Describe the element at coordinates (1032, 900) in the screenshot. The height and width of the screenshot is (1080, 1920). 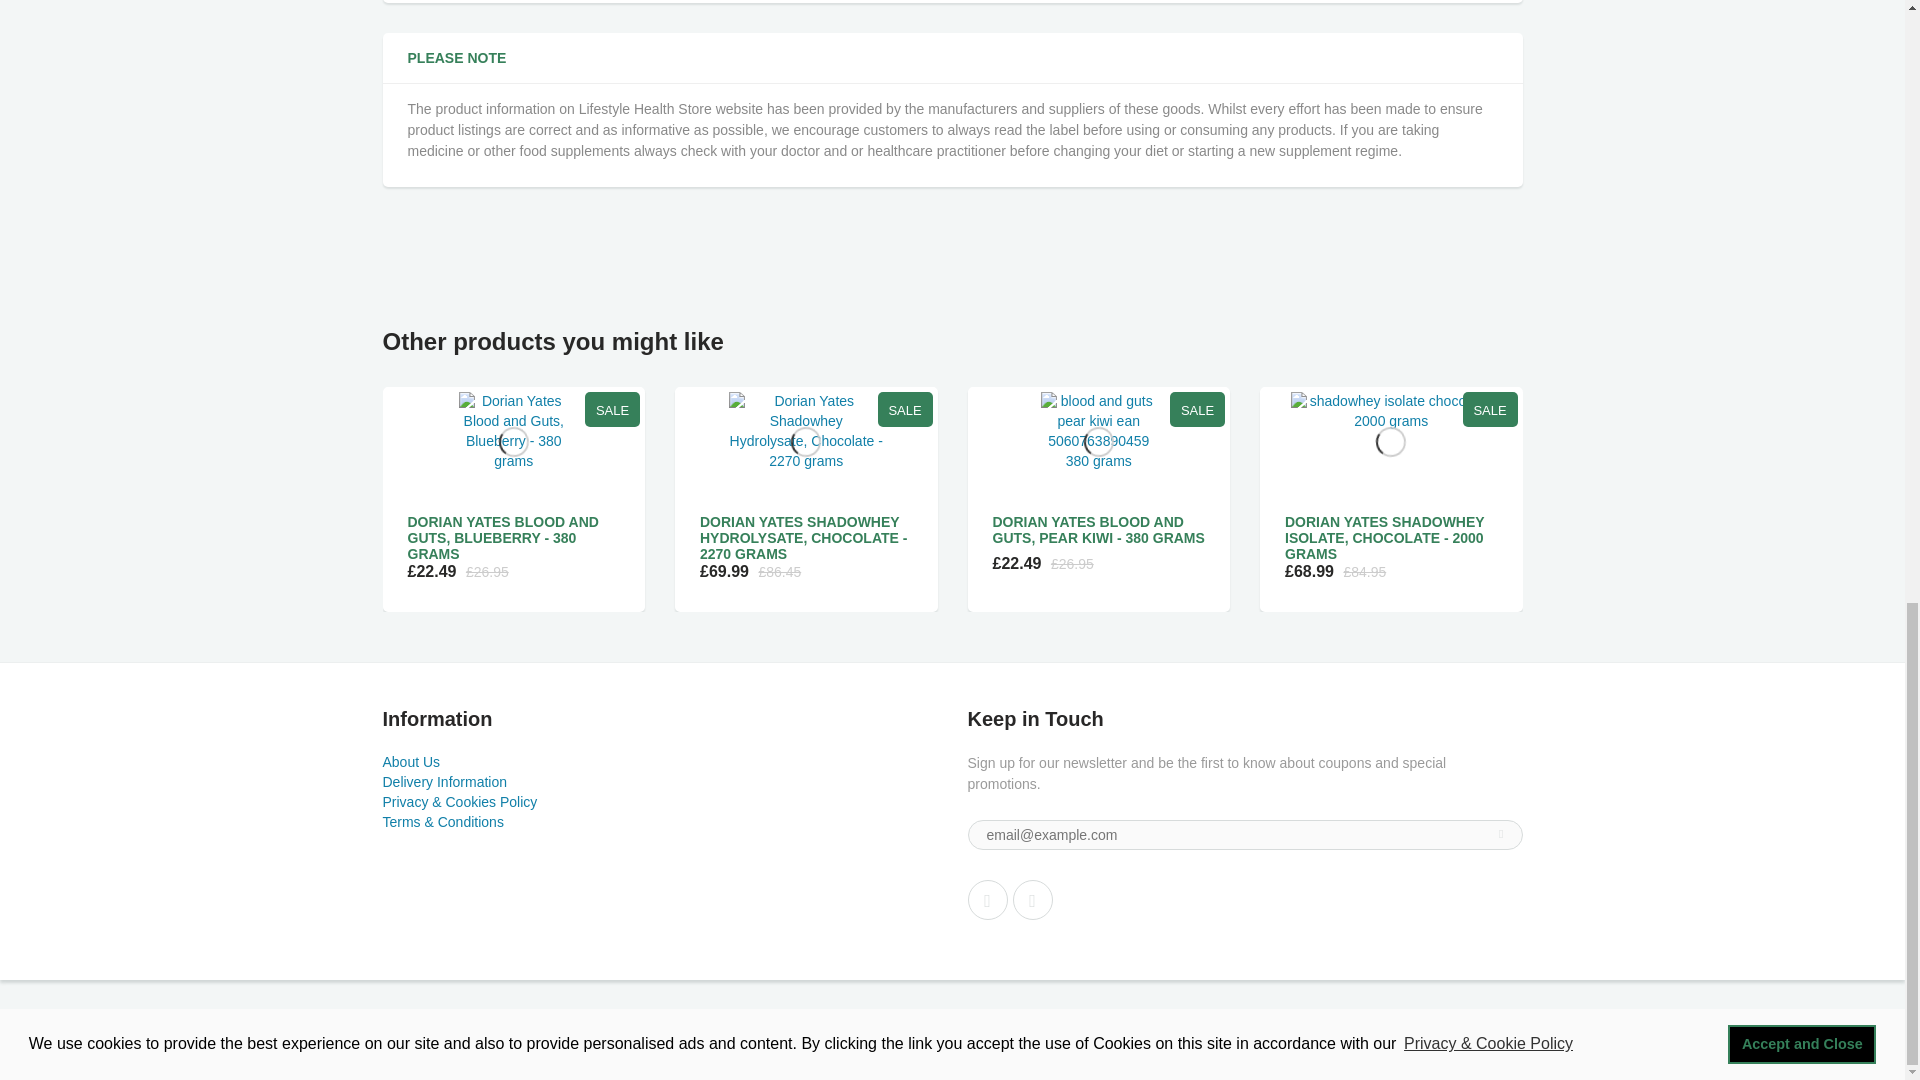
I see `Instagram` at that location.